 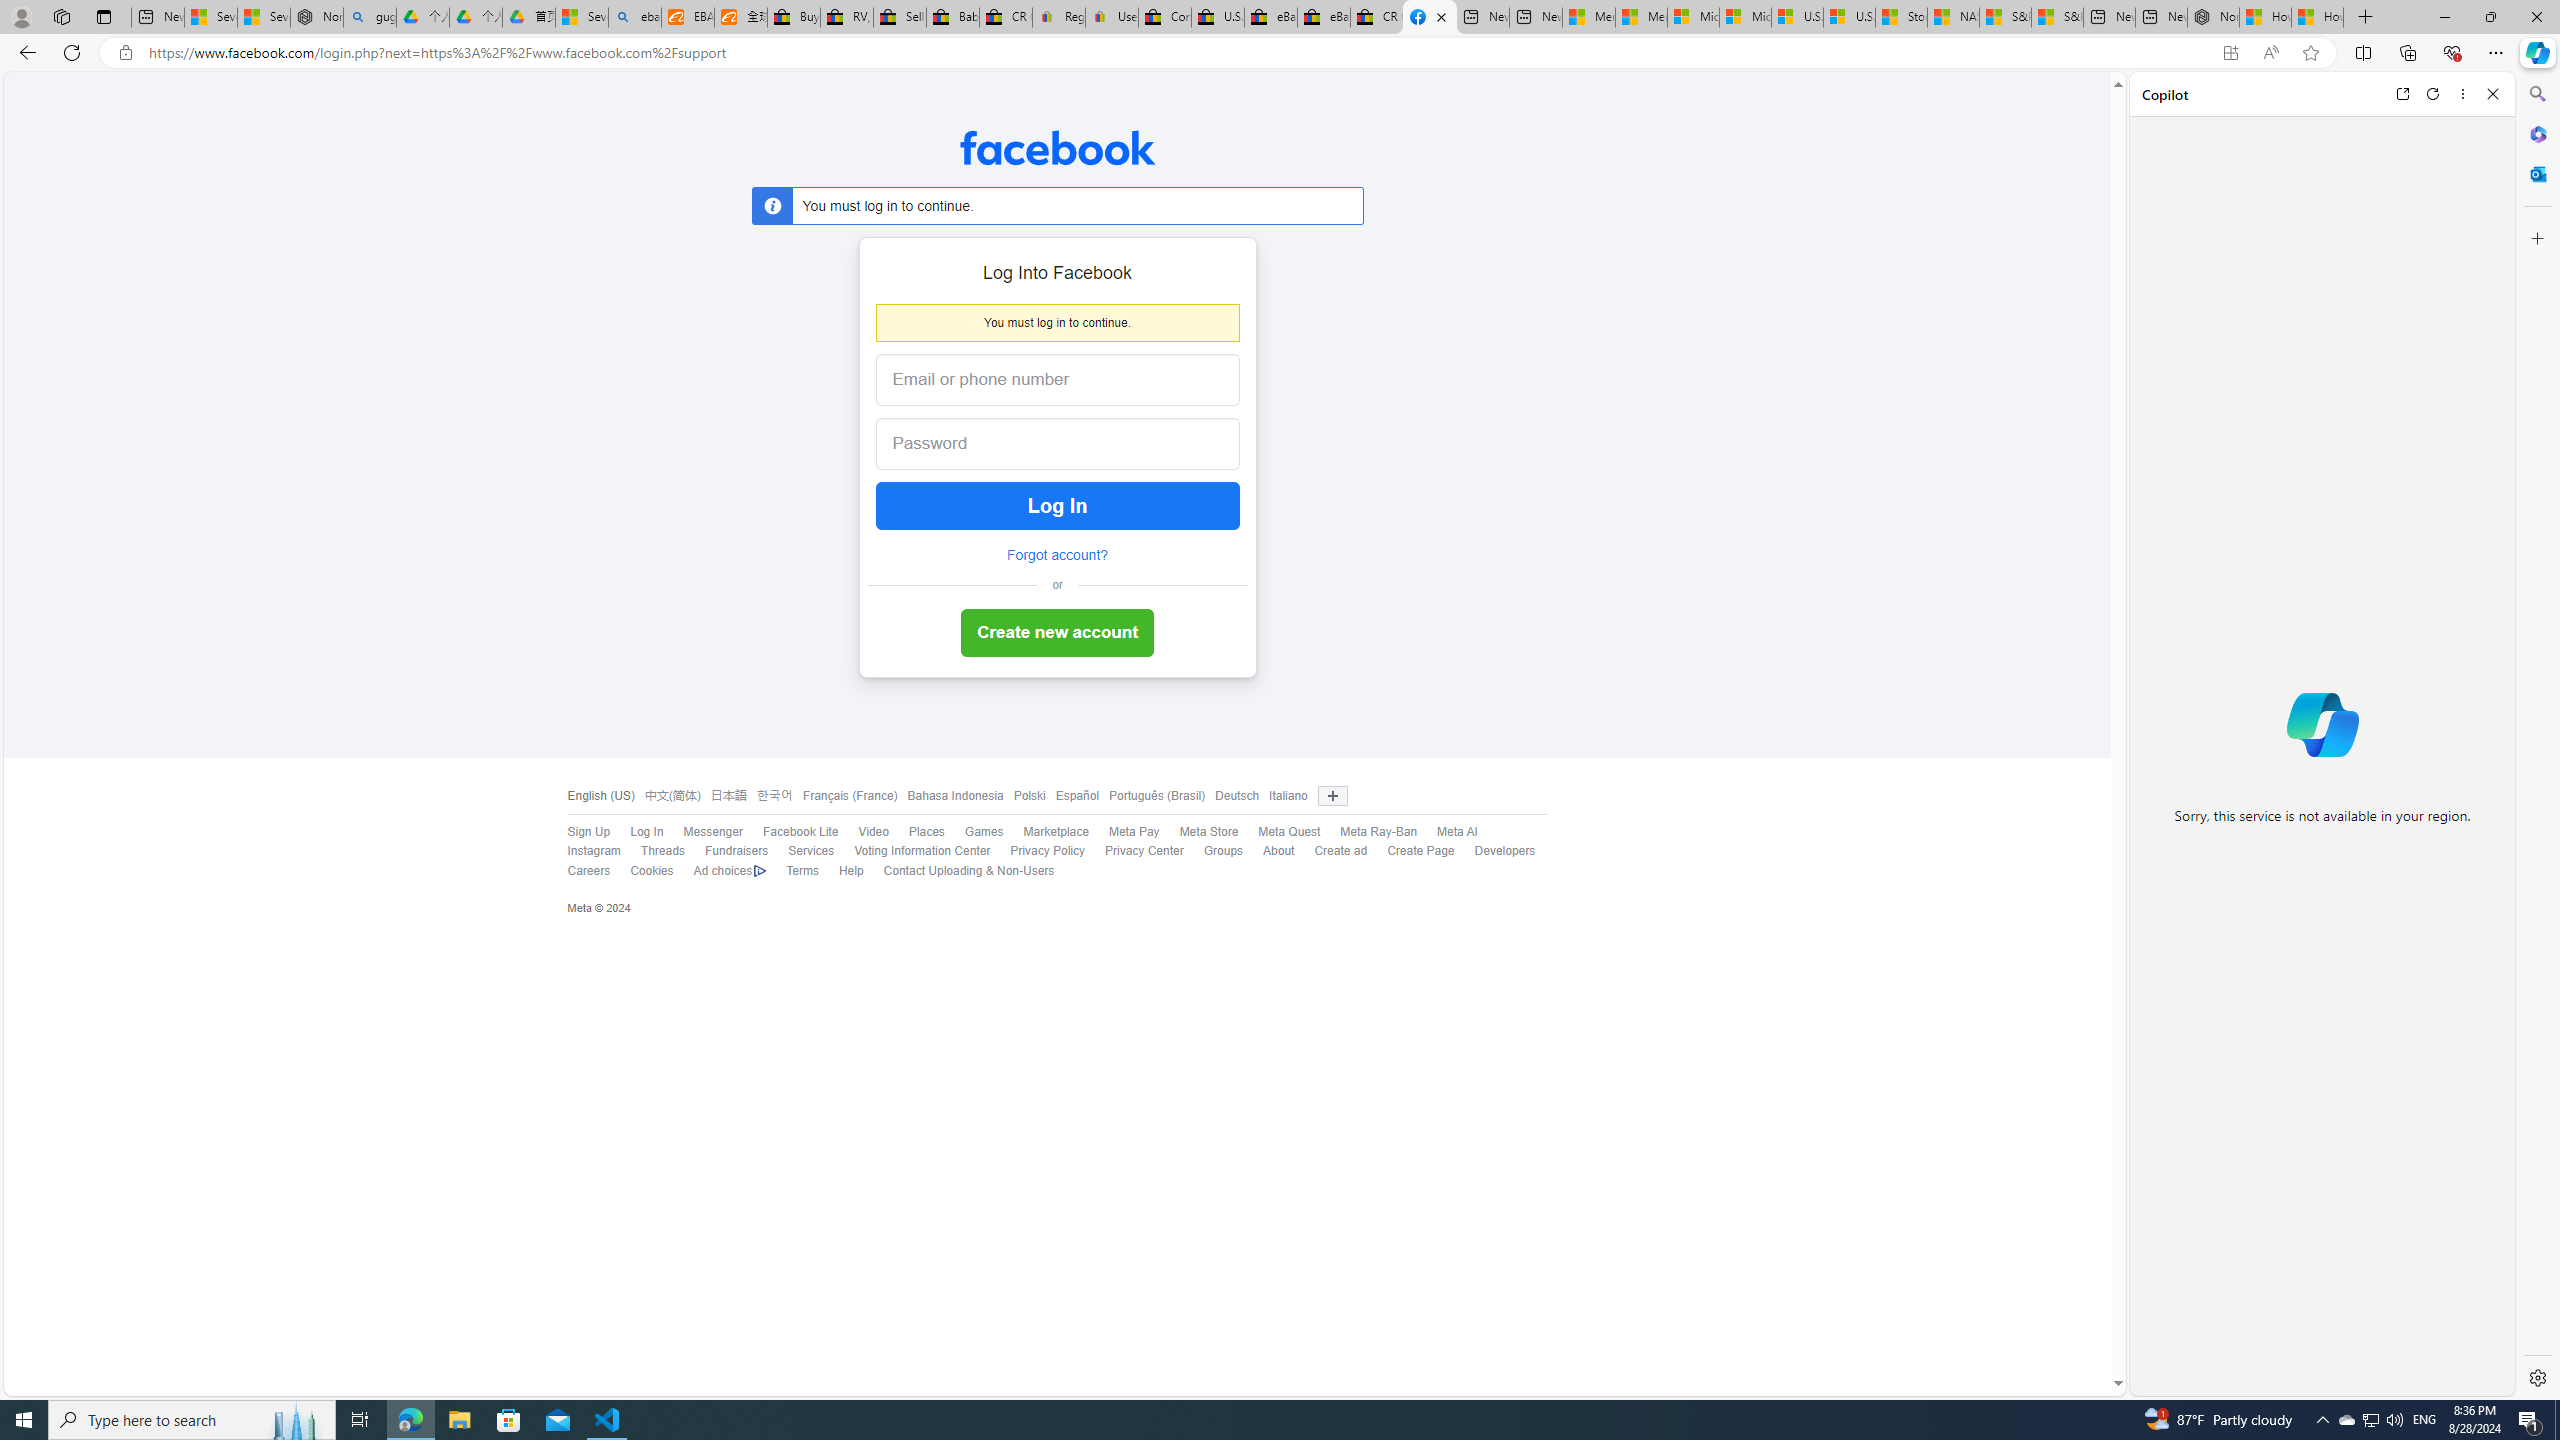 What do you see at coordinates (579, 871) in the screenshot?
I see `Careers` at bounding box center [579, 871].